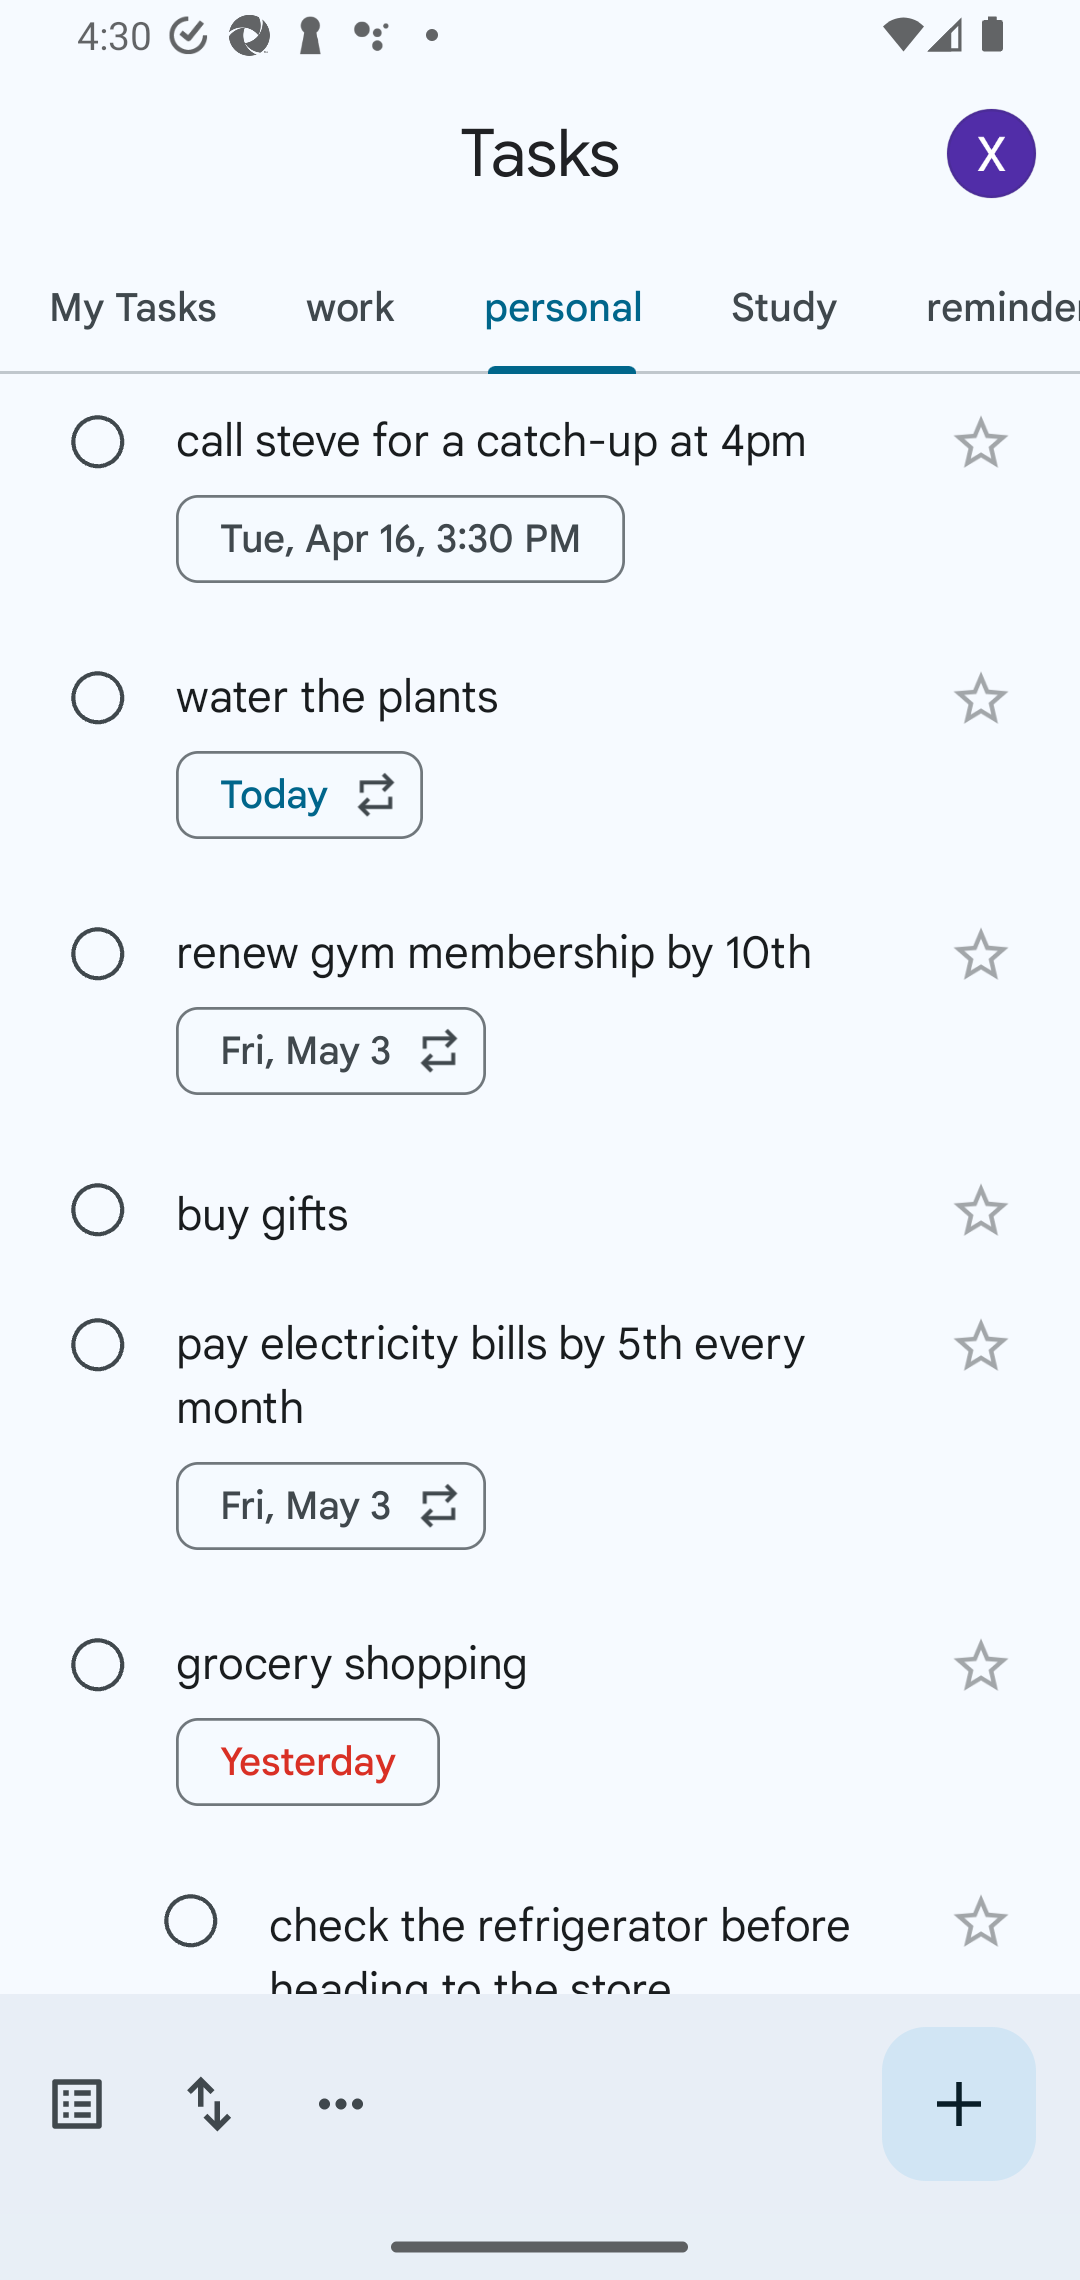 The image size is (1080, 2280). Describe the element at coordinates (980, 1666) in the screenshot. I see `Add star` at that location.